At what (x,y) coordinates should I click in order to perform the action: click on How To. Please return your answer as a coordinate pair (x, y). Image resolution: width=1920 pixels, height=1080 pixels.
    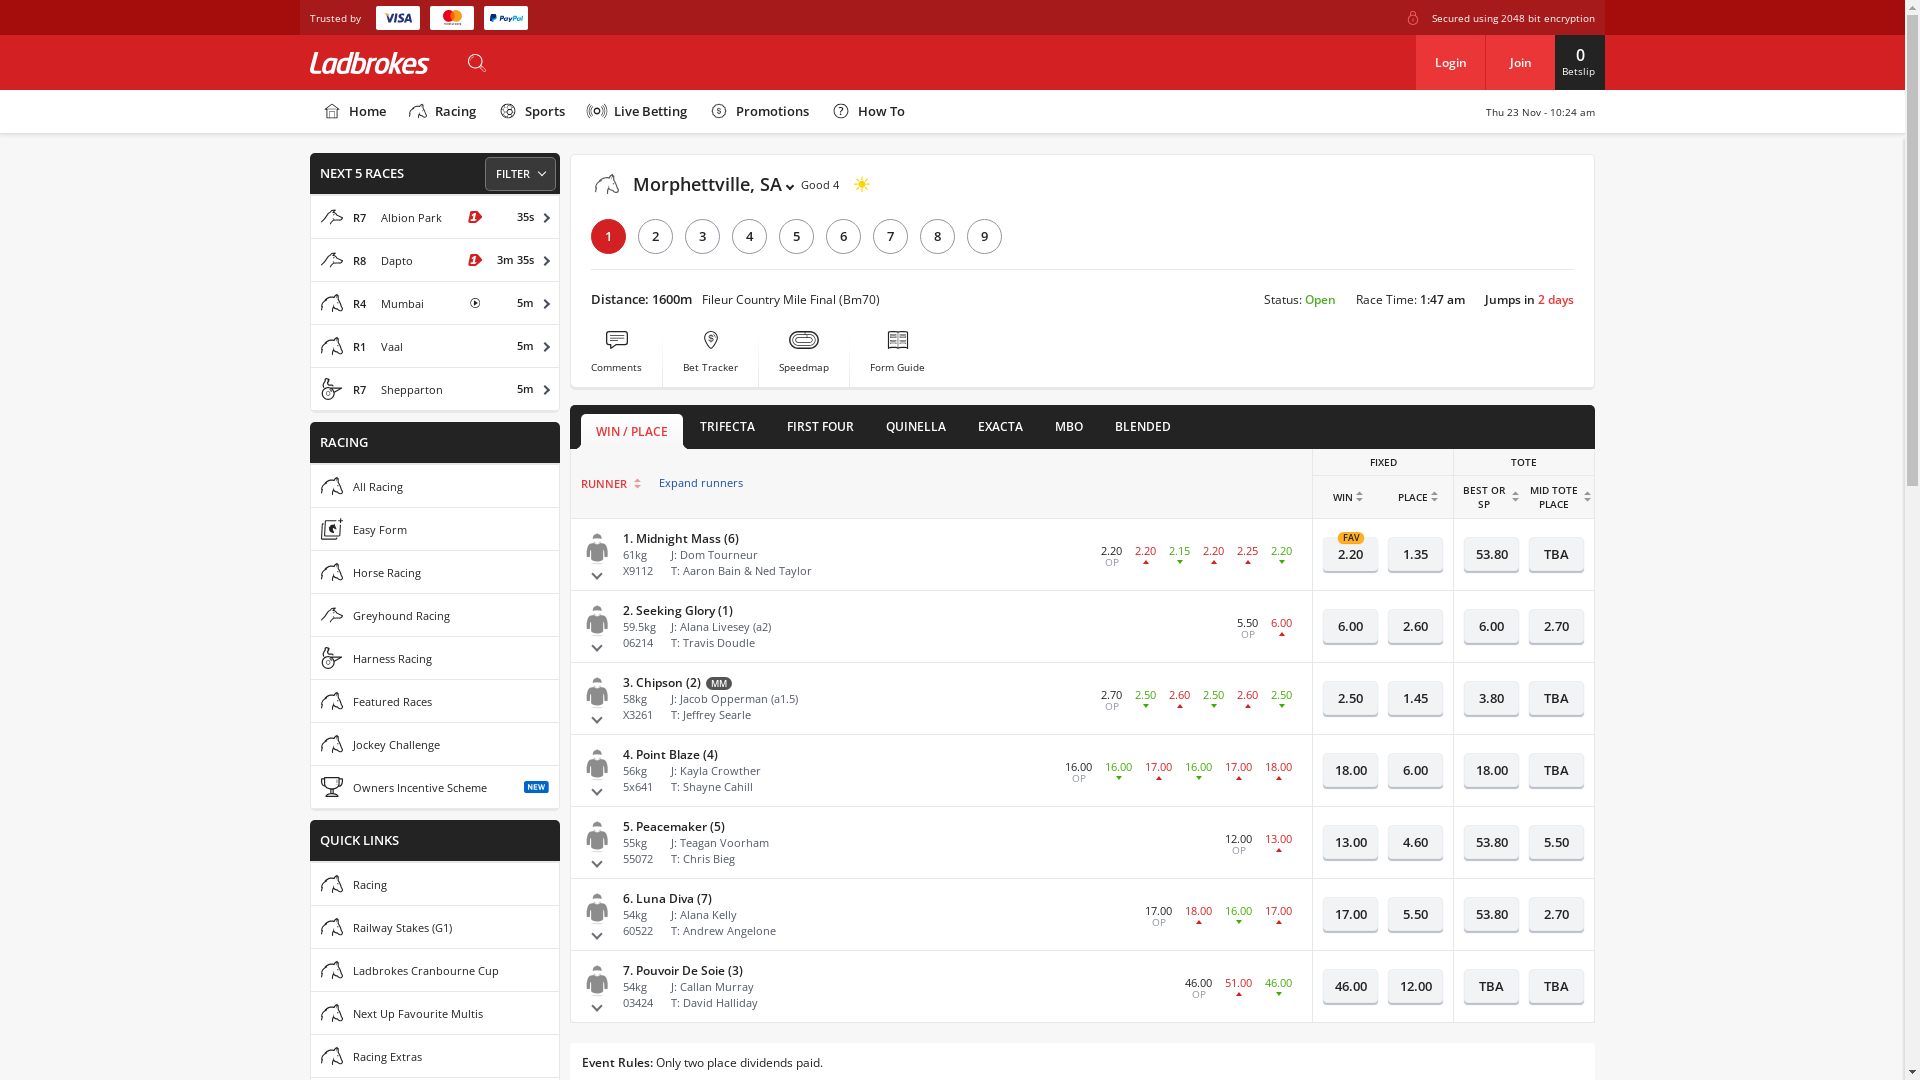
    Looking at the image, I should click on (867, 112).